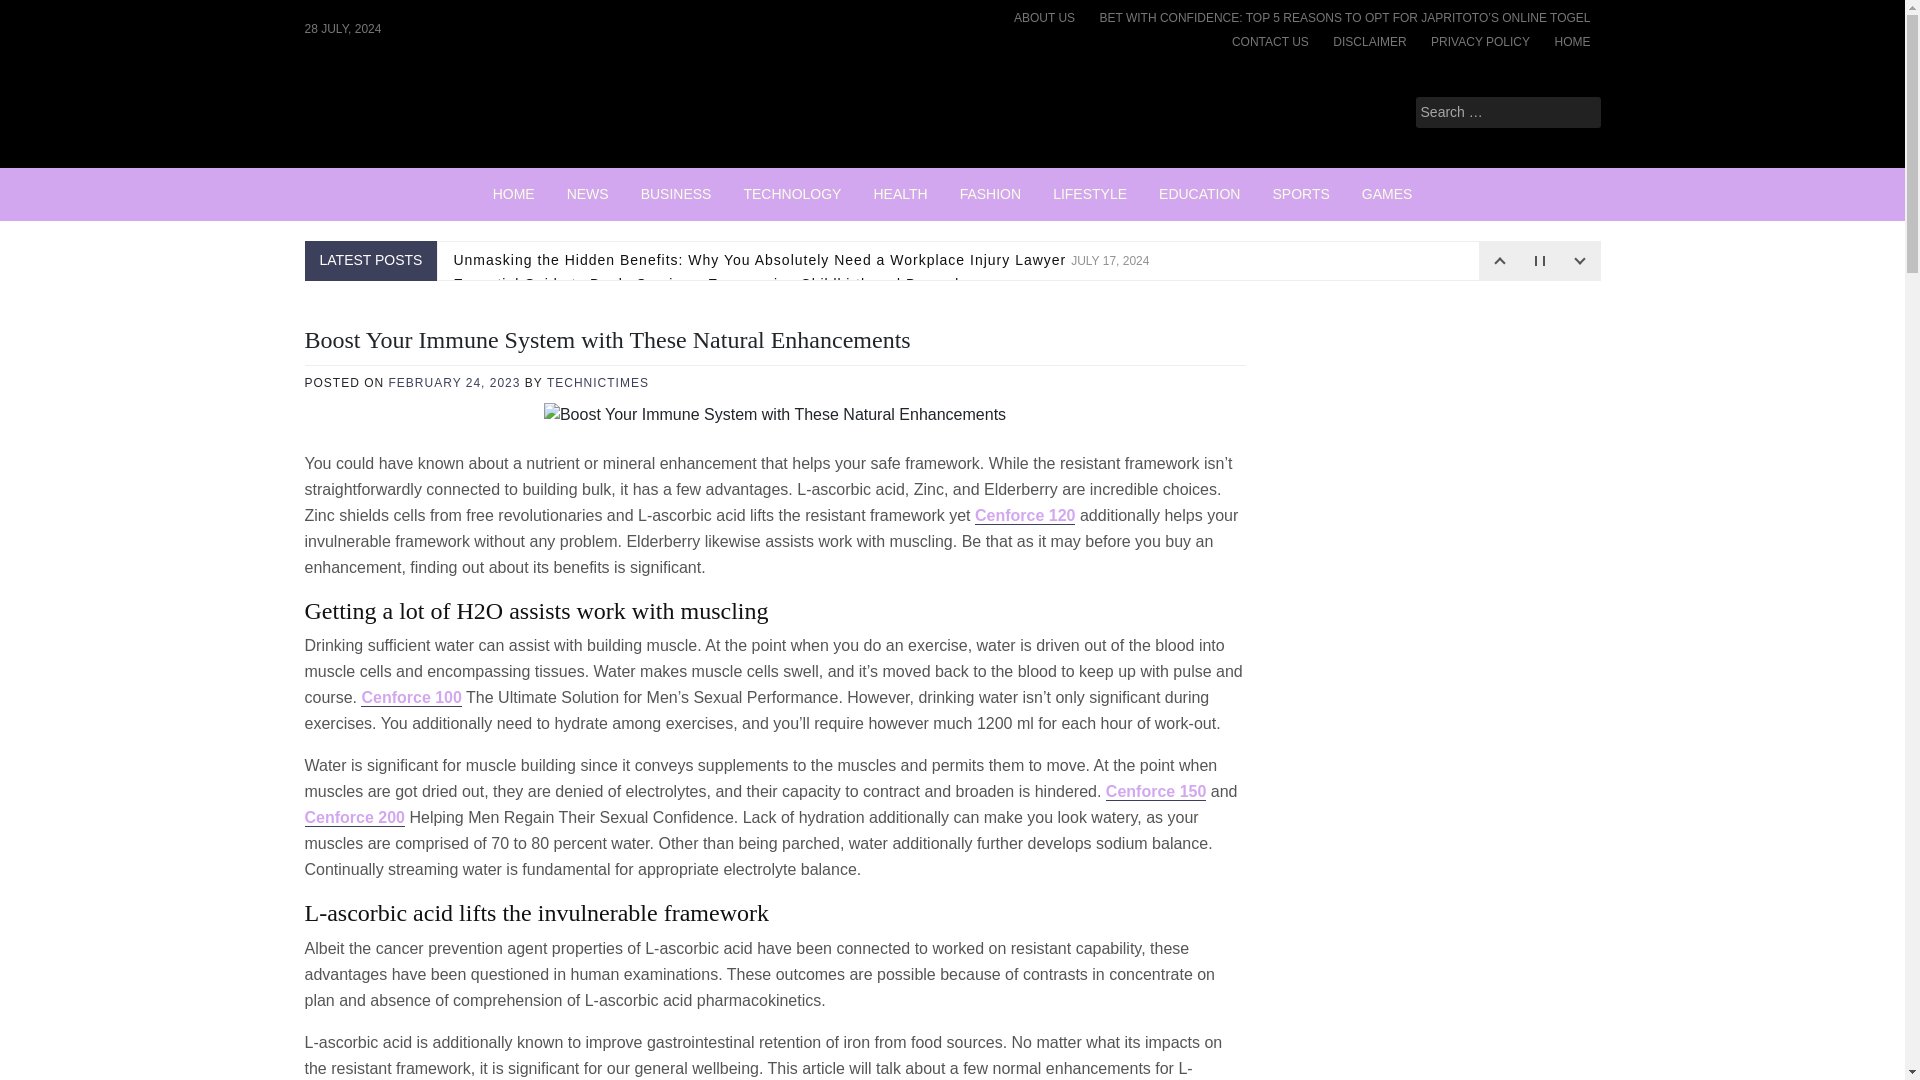 The width and height of the screenshot is (1920, 1080). I want to click on LIFESTYLE, so click(1089, 194).